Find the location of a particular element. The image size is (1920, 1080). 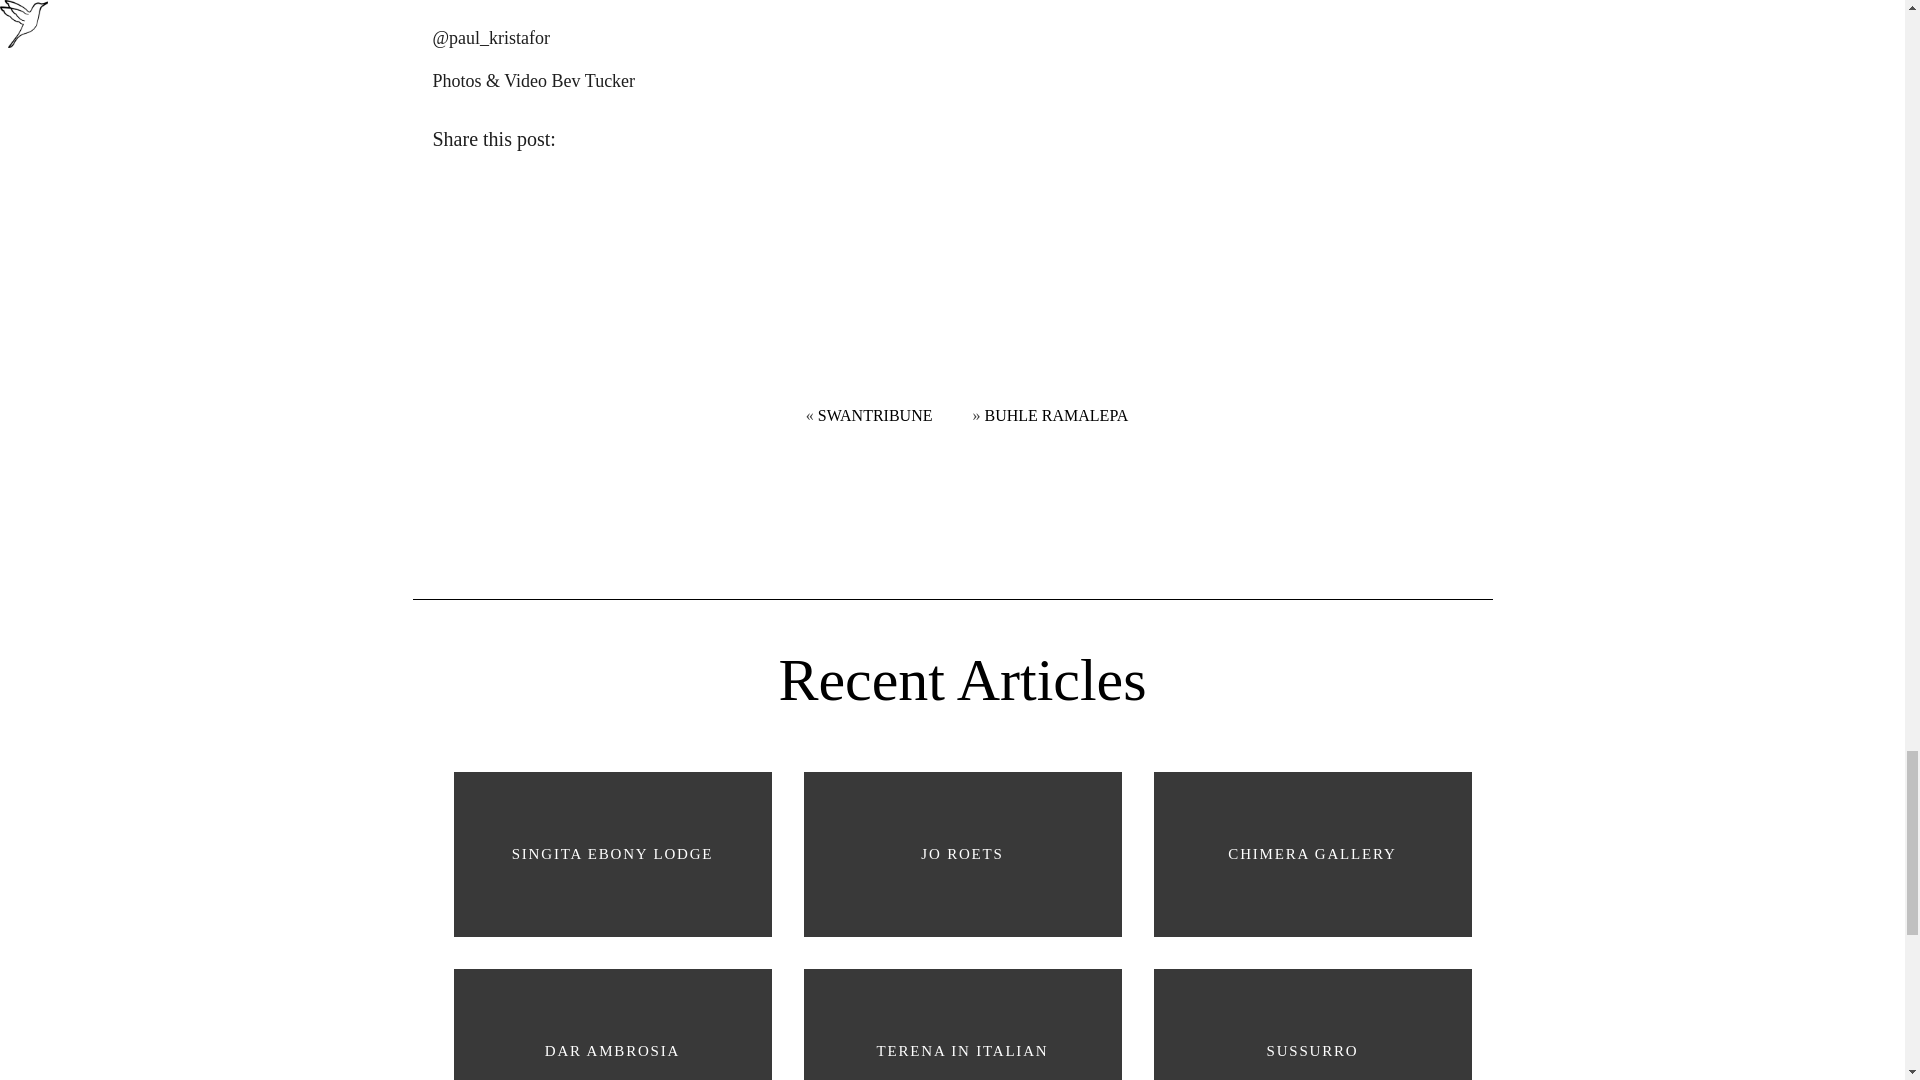

TERENA IN ITALIAN is located at coordinates (962, 1016).